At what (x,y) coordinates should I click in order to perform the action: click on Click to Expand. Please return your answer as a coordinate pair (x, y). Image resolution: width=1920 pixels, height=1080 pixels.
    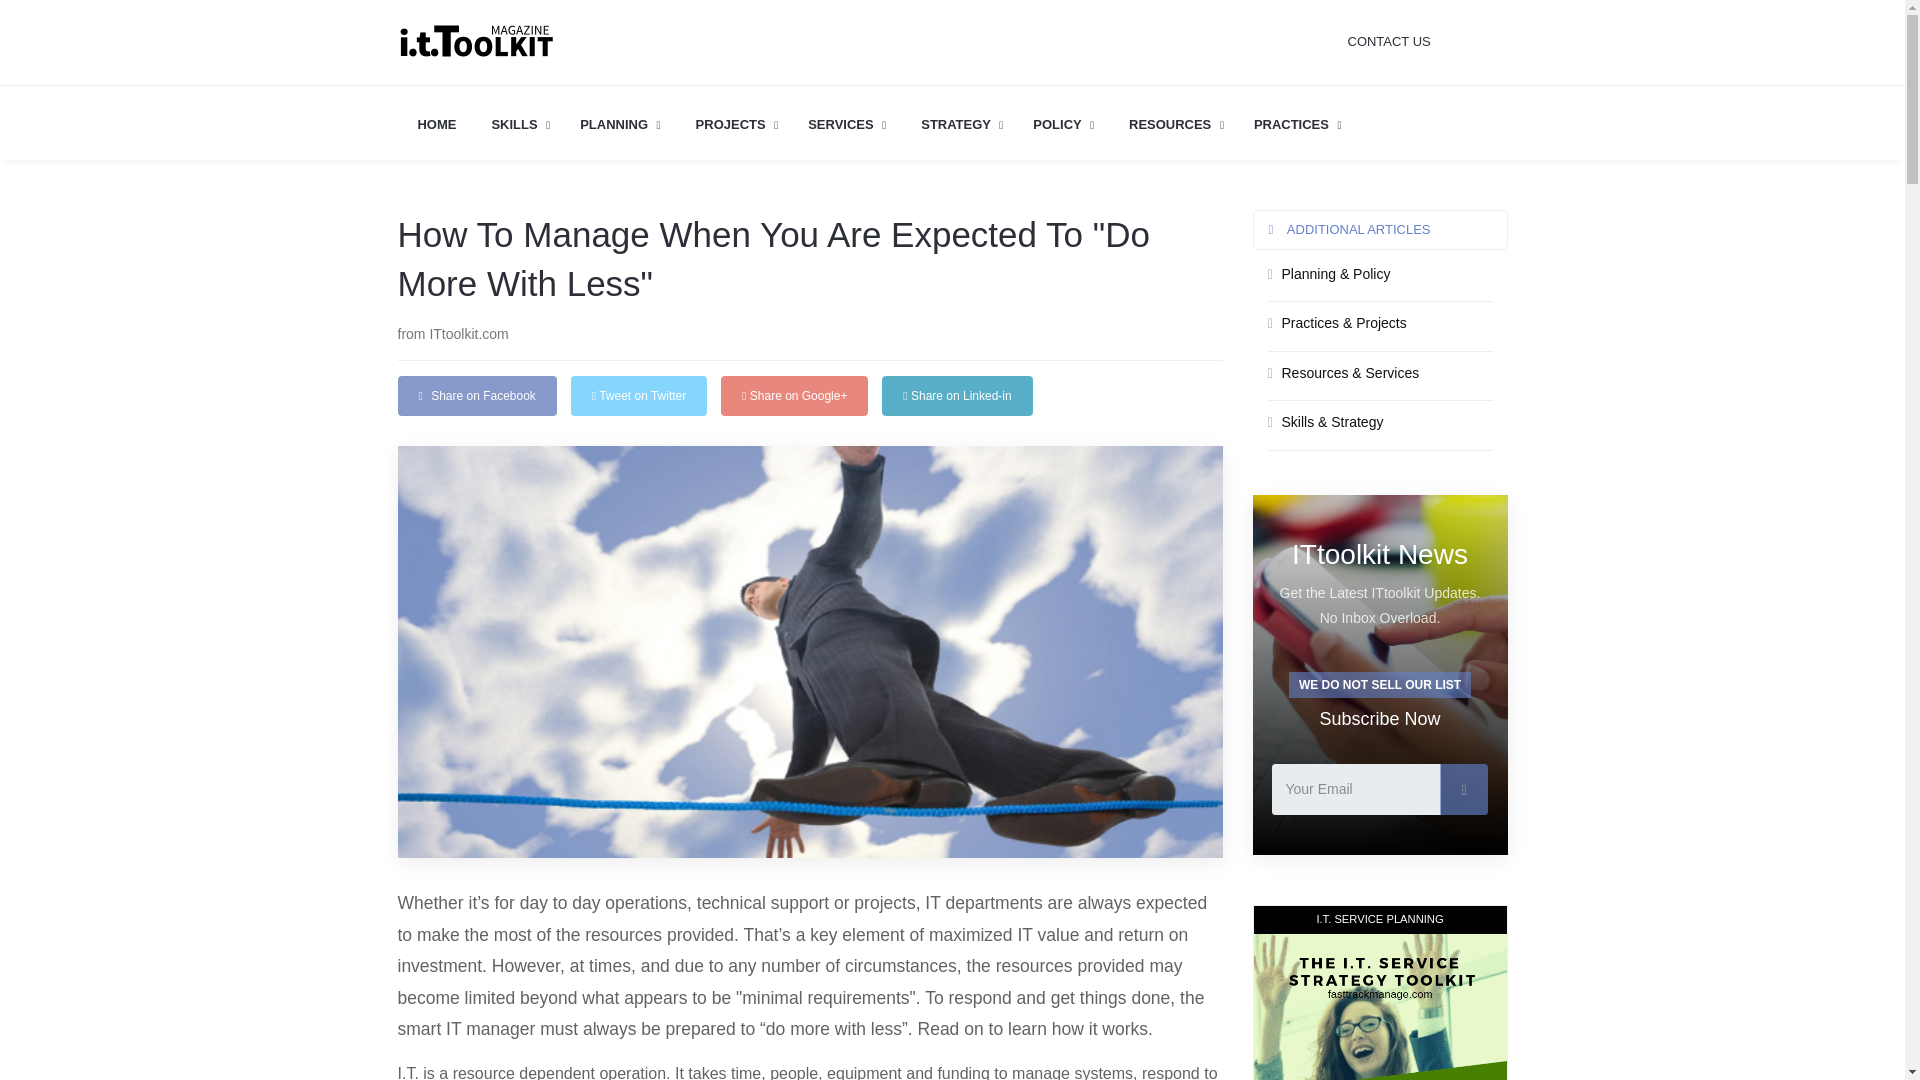
    Looking at the image, I should click on (620, 125).